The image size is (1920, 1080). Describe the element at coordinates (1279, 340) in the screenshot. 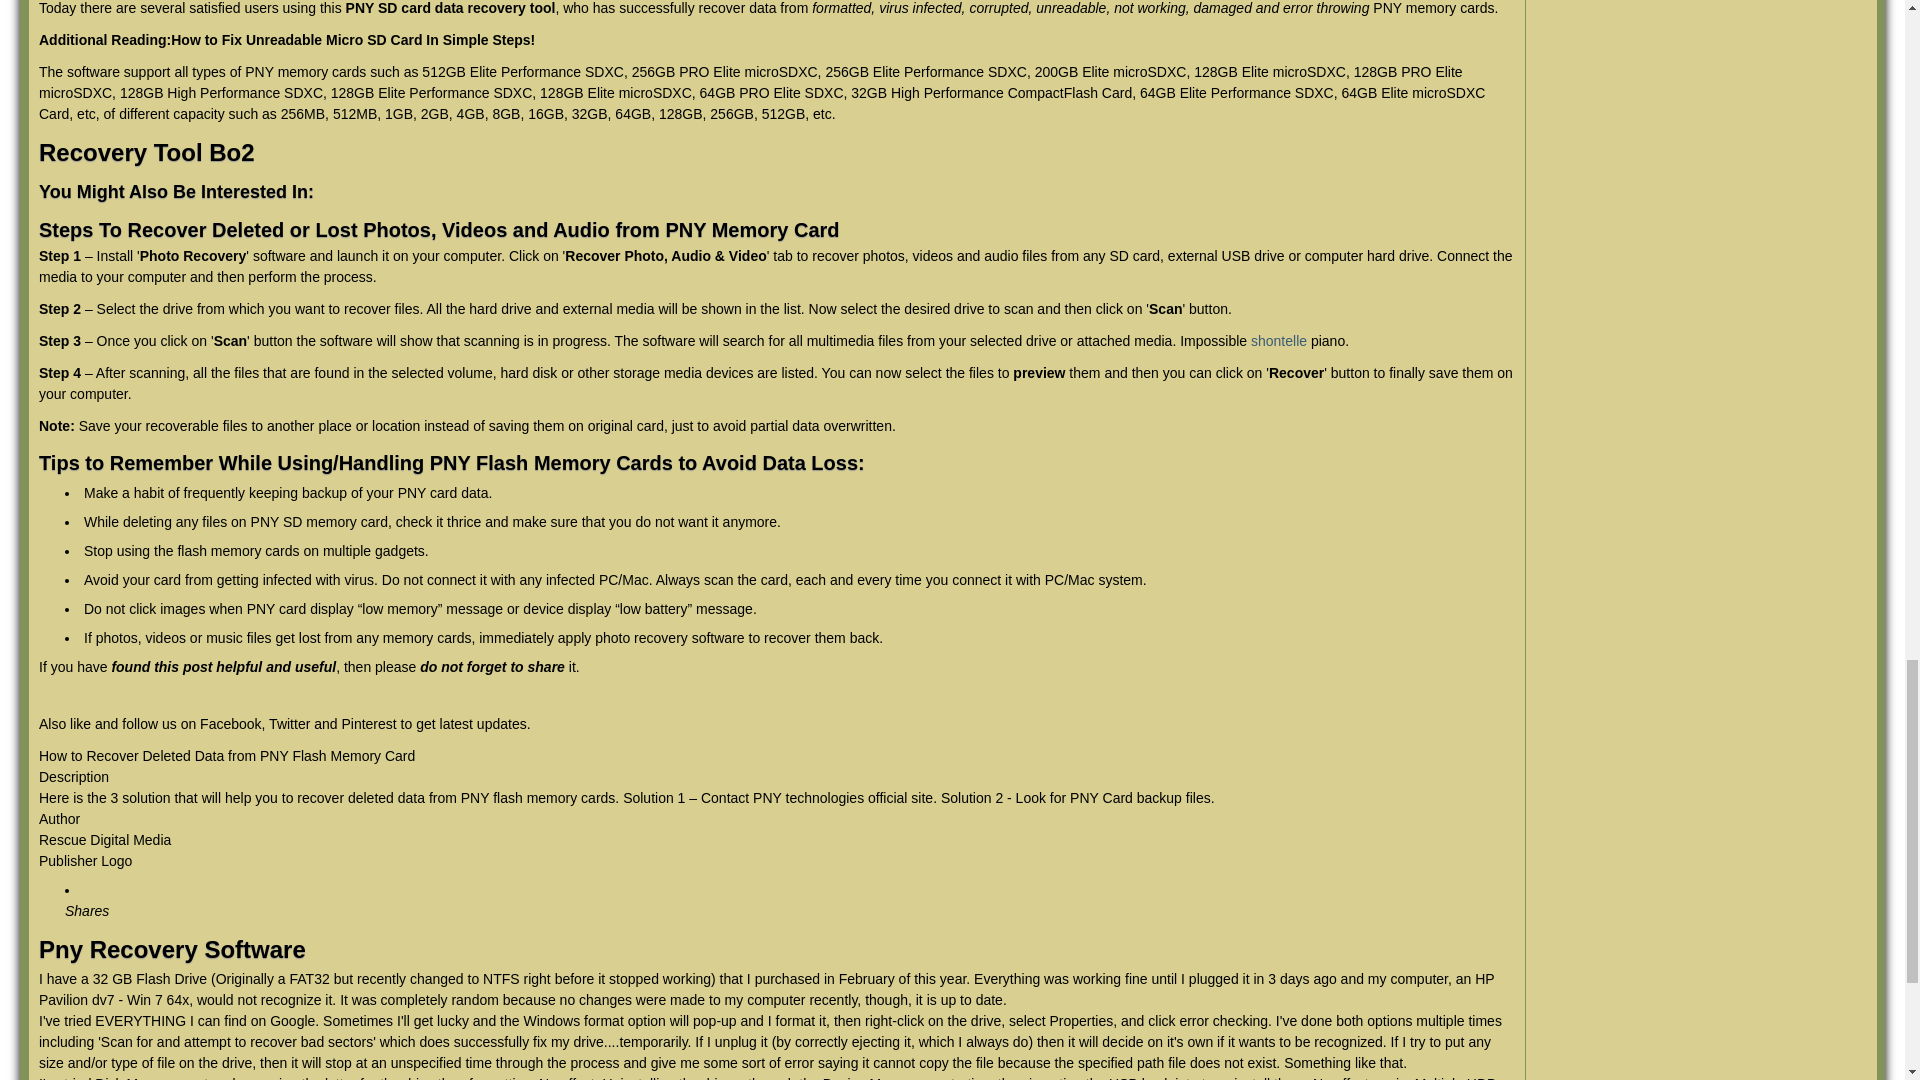

I see `shontelle` at that location.